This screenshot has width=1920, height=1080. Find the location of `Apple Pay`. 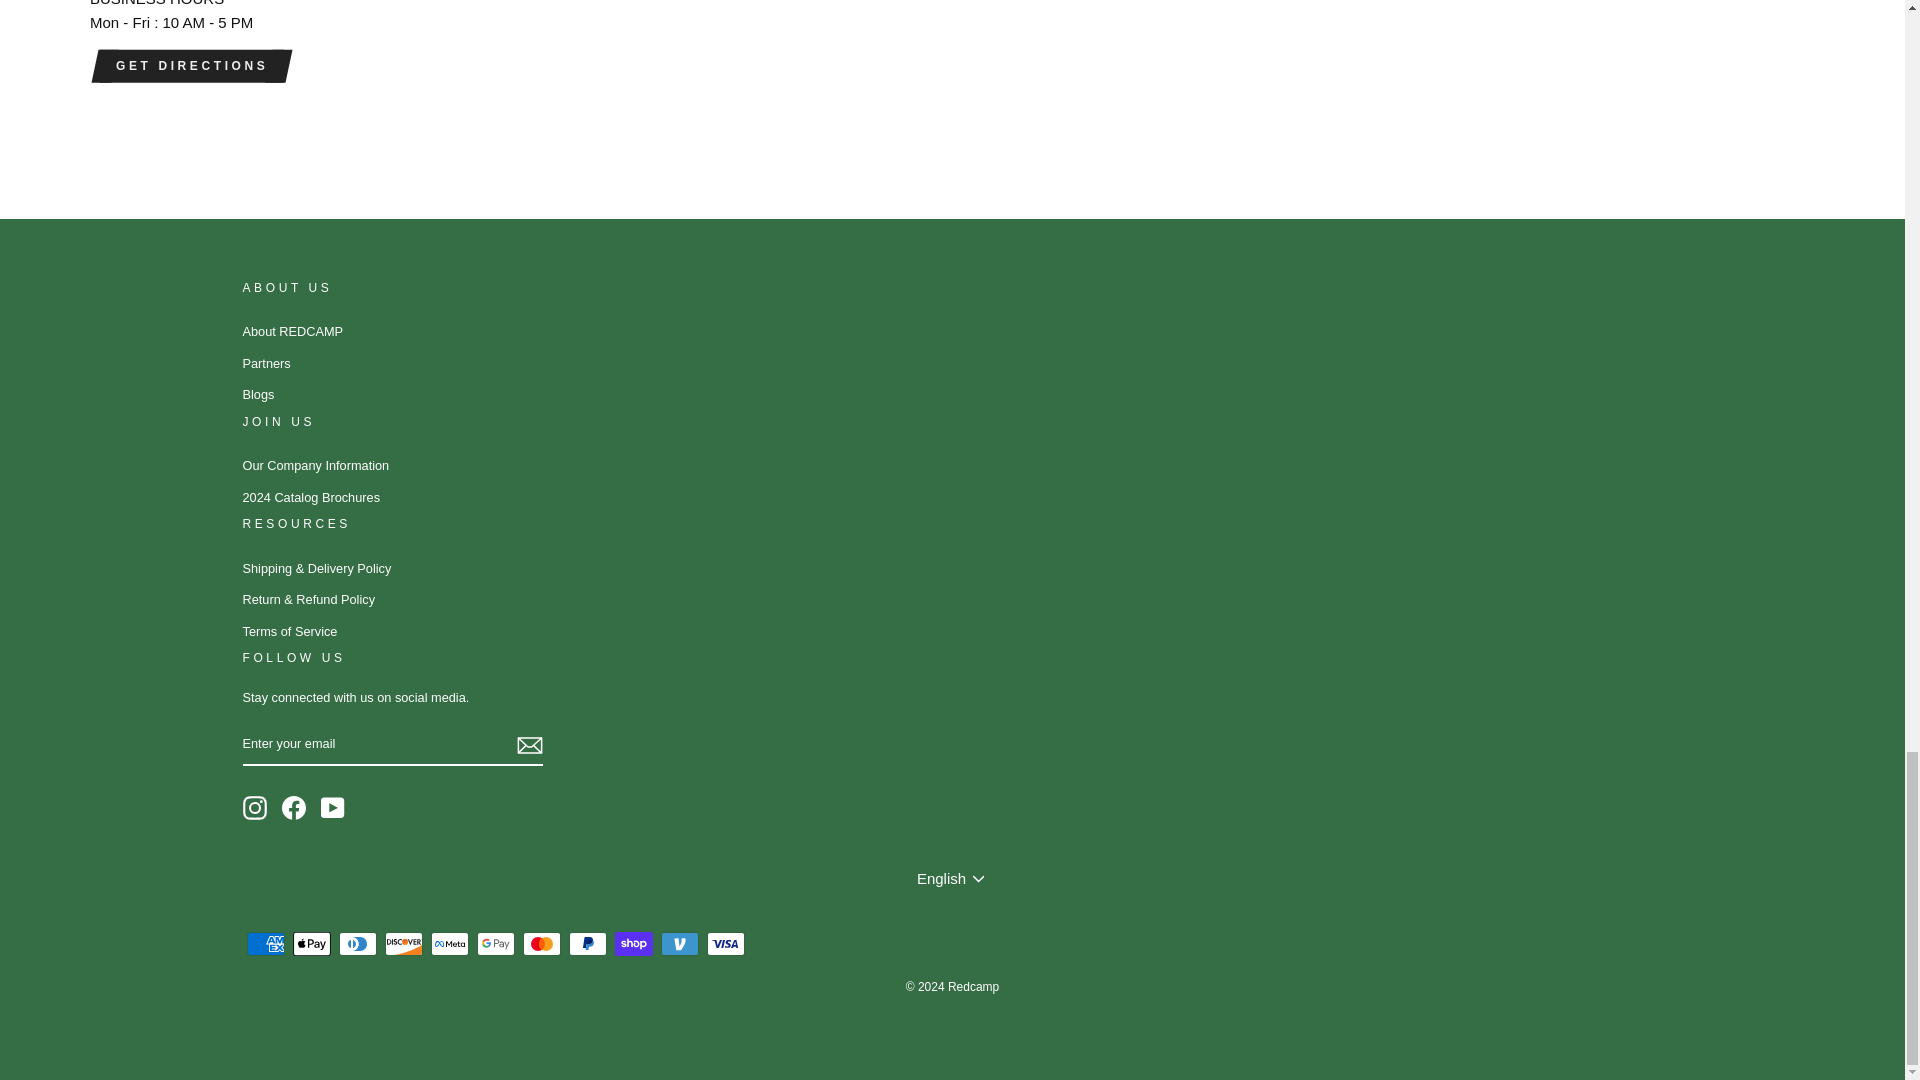

Apple Pay is located at coordinates (310, 944).